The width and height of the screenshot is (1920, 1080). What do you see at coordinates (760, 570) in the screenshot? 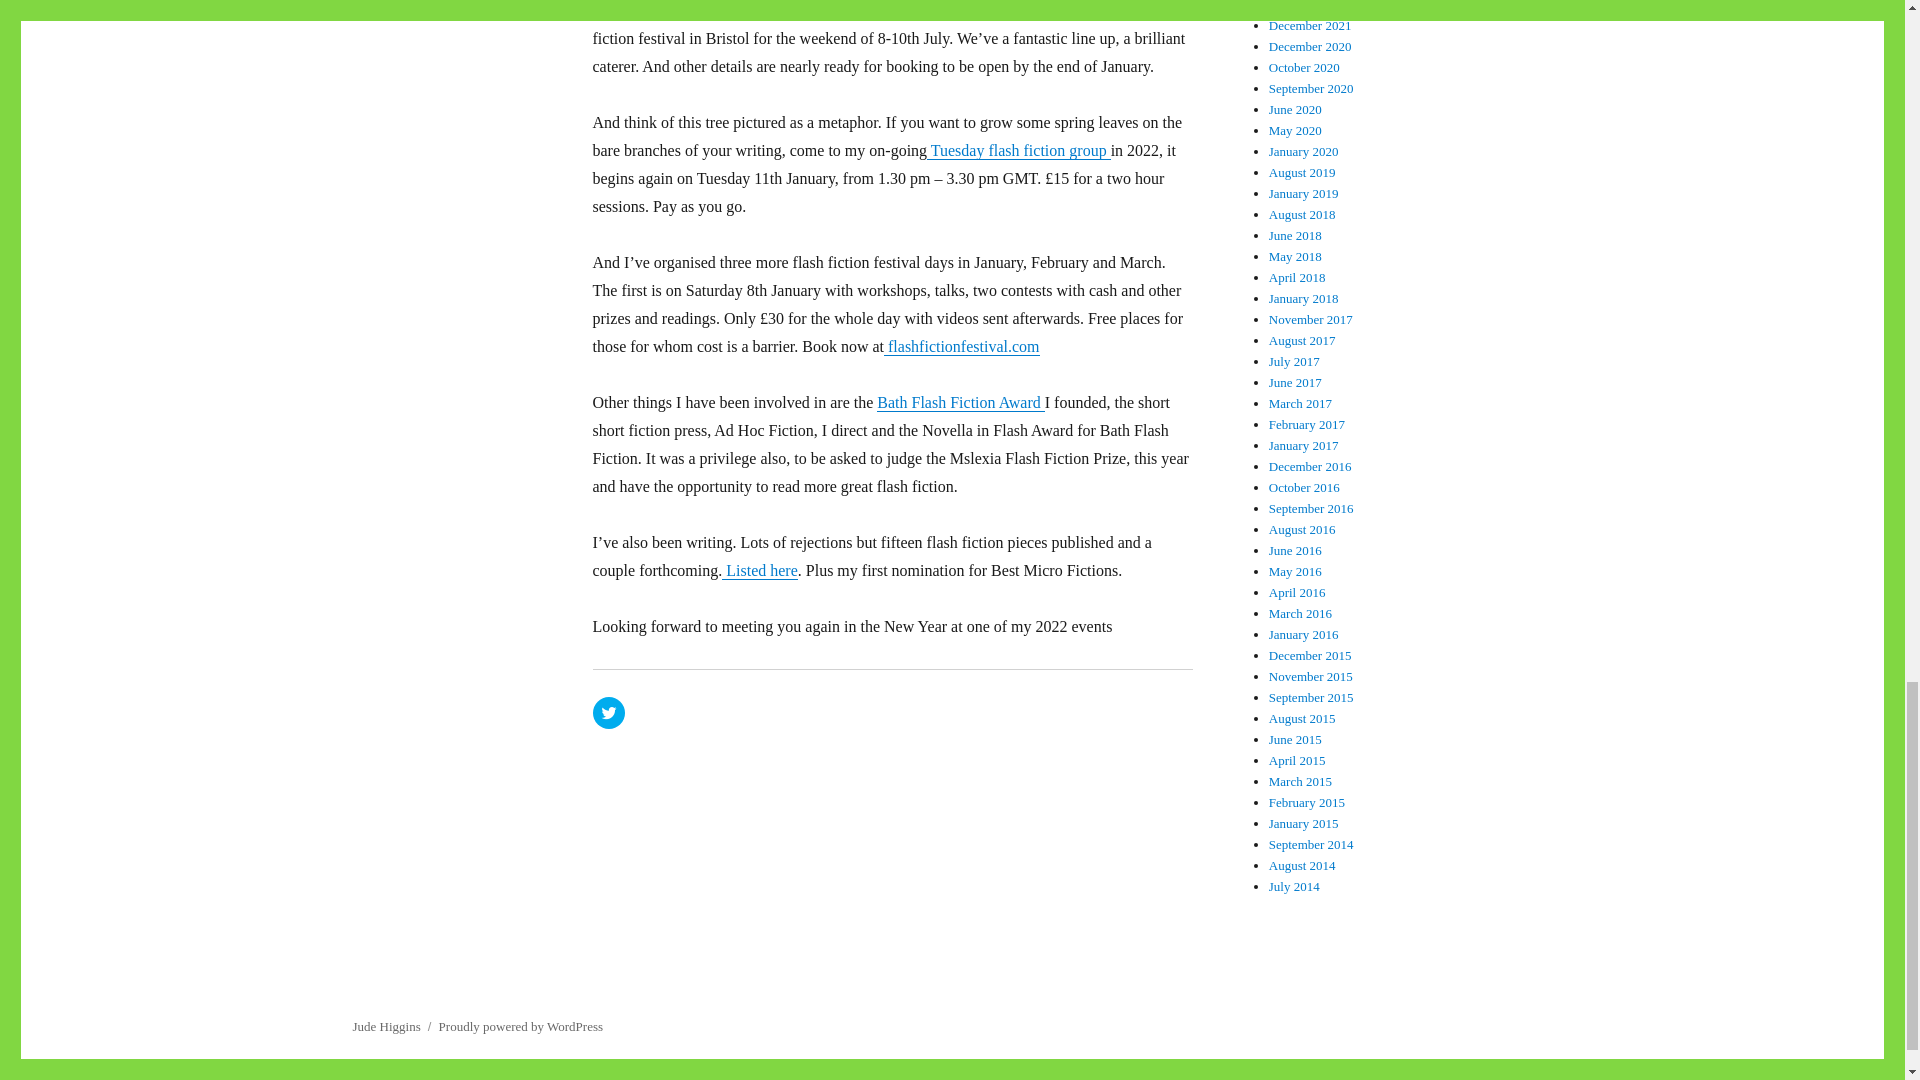
I see `Listed here` at bounding box center [760, 570].